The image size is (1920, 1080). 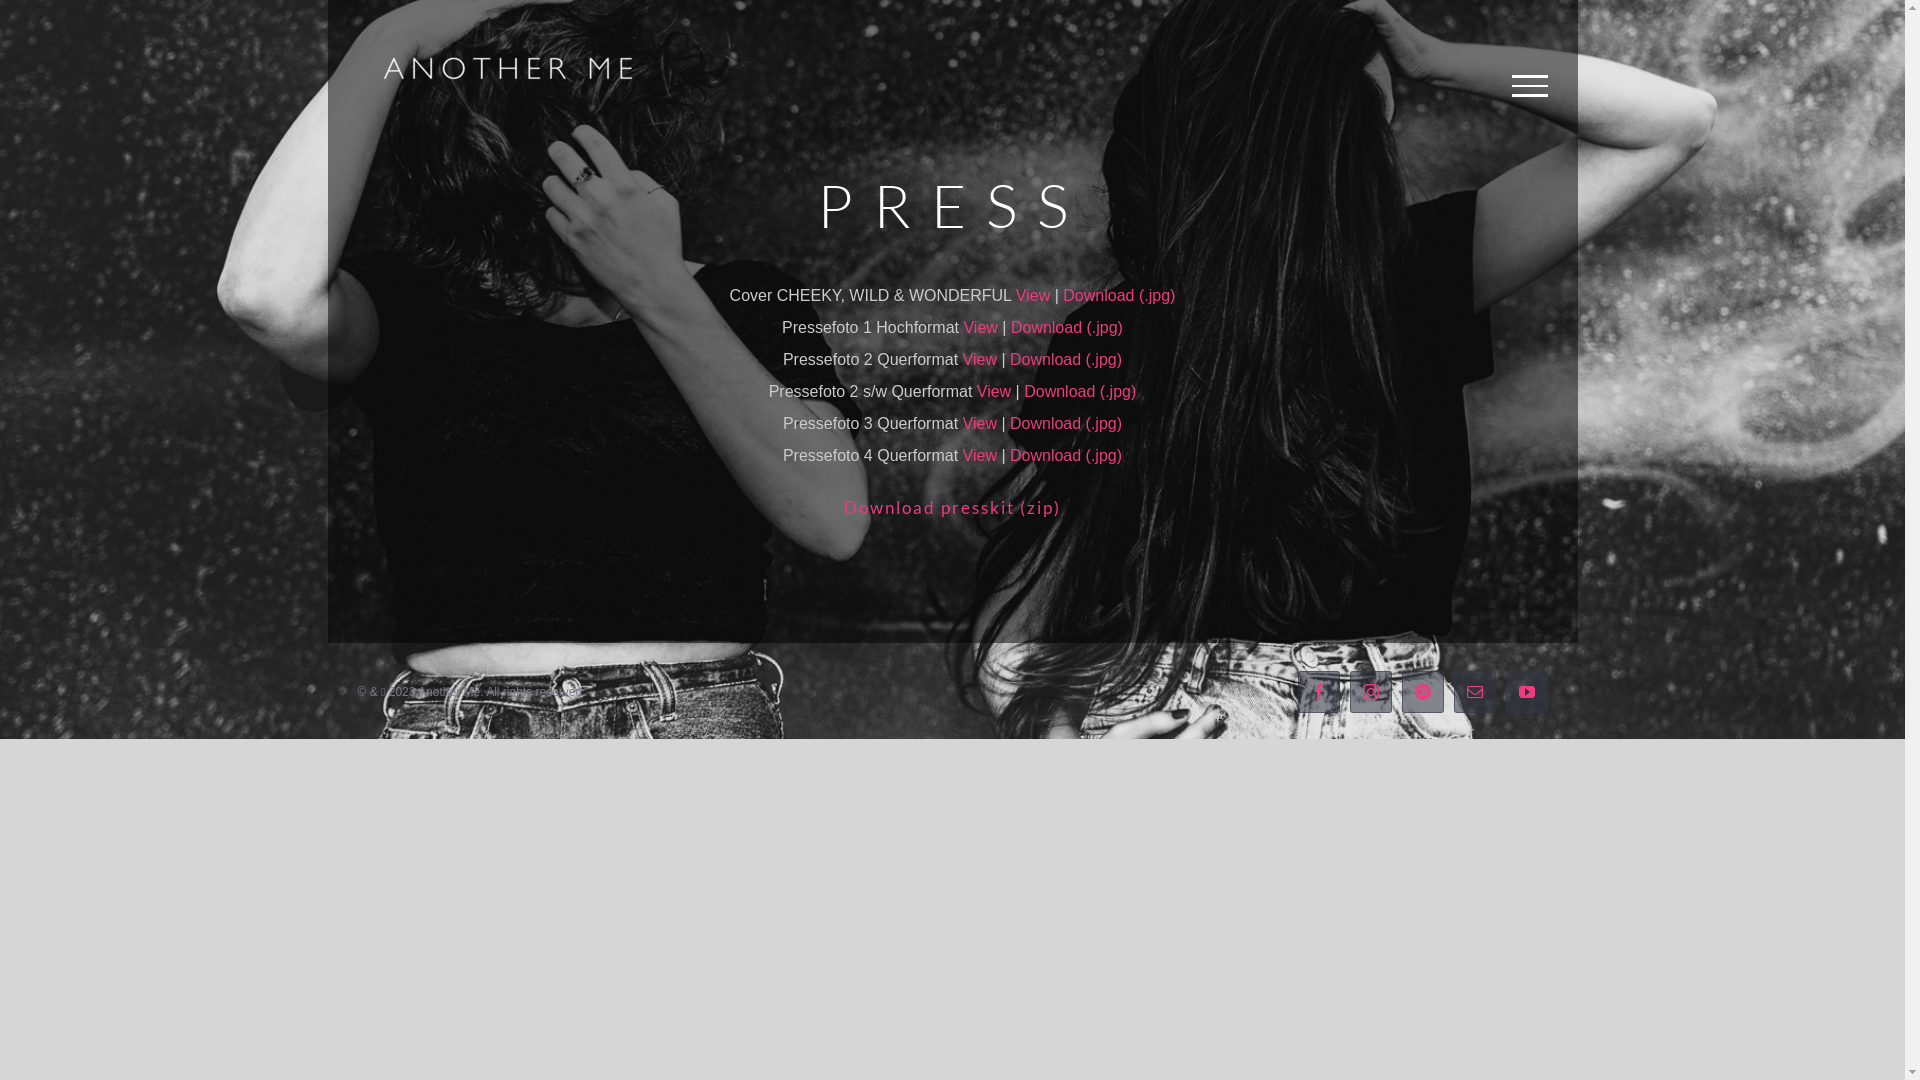 I want to click on Download presskit (zip), so click(x=952, y=508).